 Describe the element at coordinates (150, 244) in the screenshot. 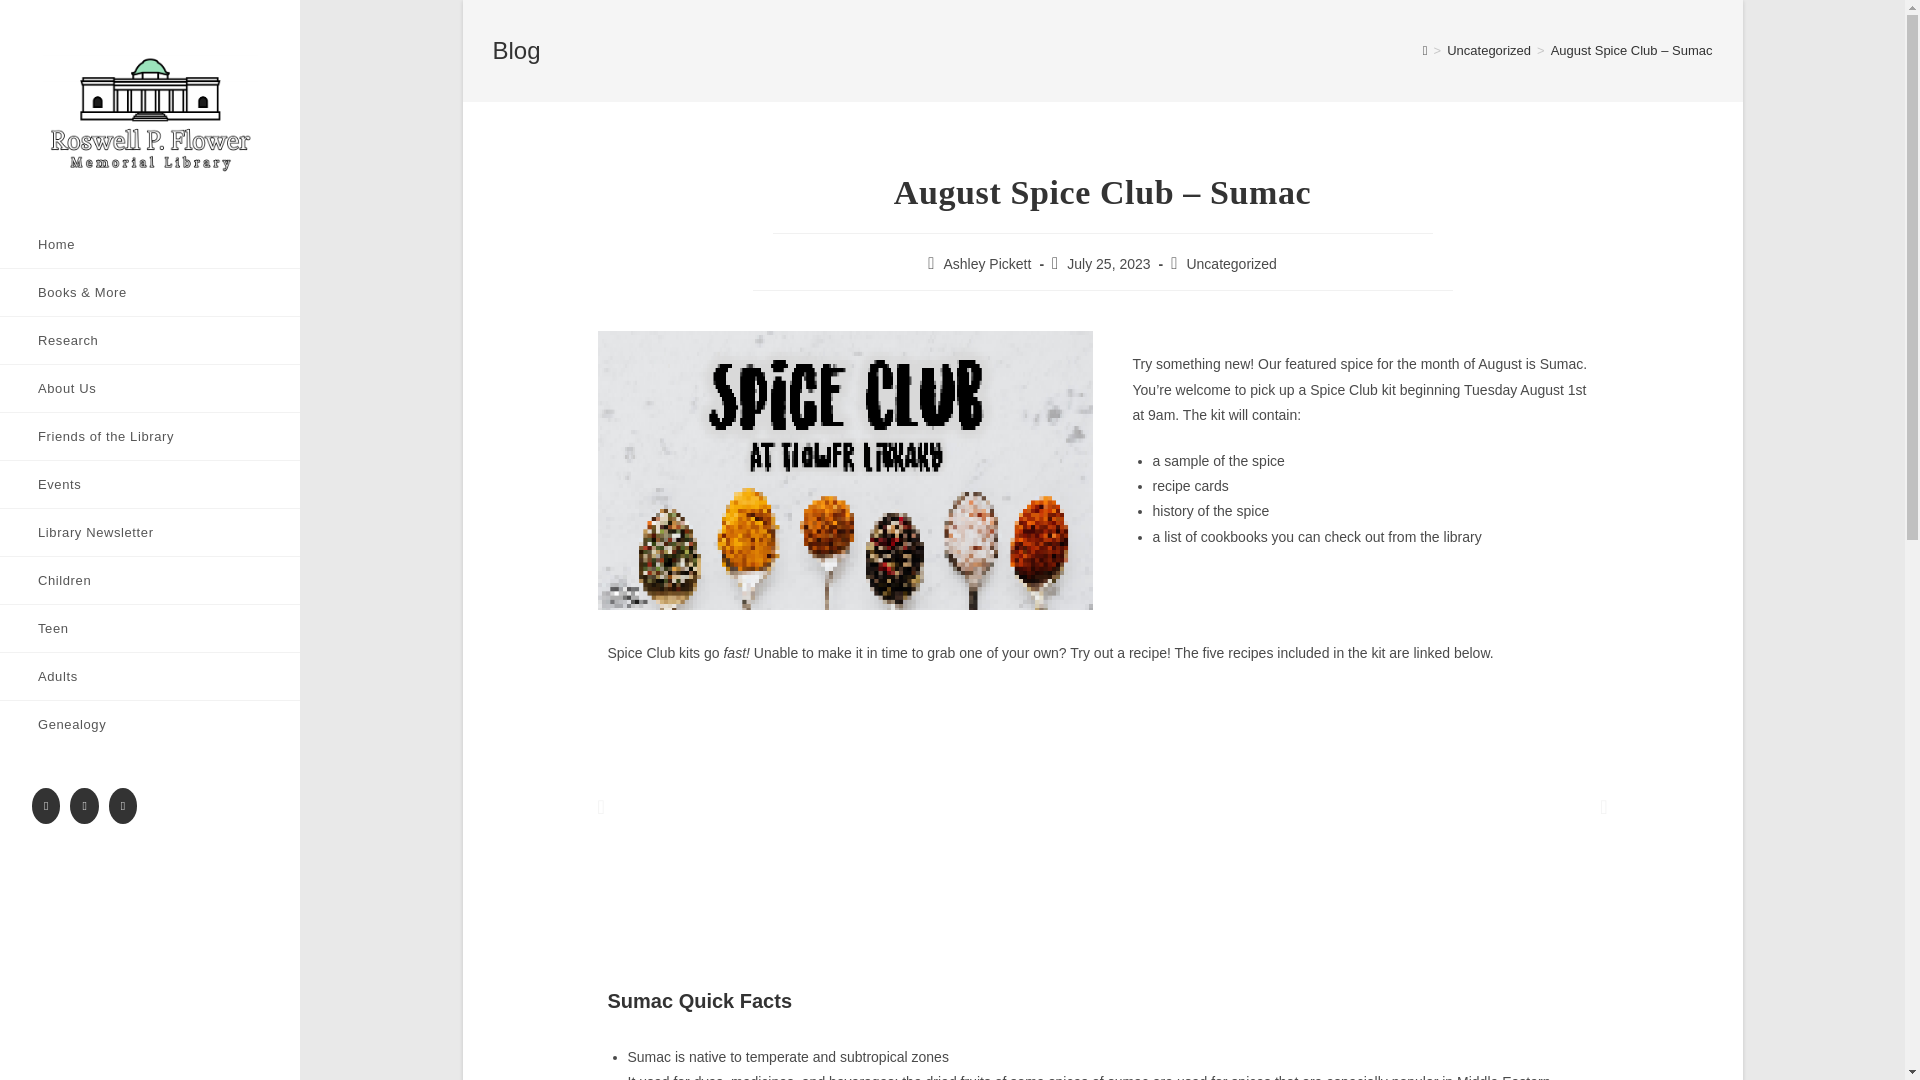

I see `Home` at that location.